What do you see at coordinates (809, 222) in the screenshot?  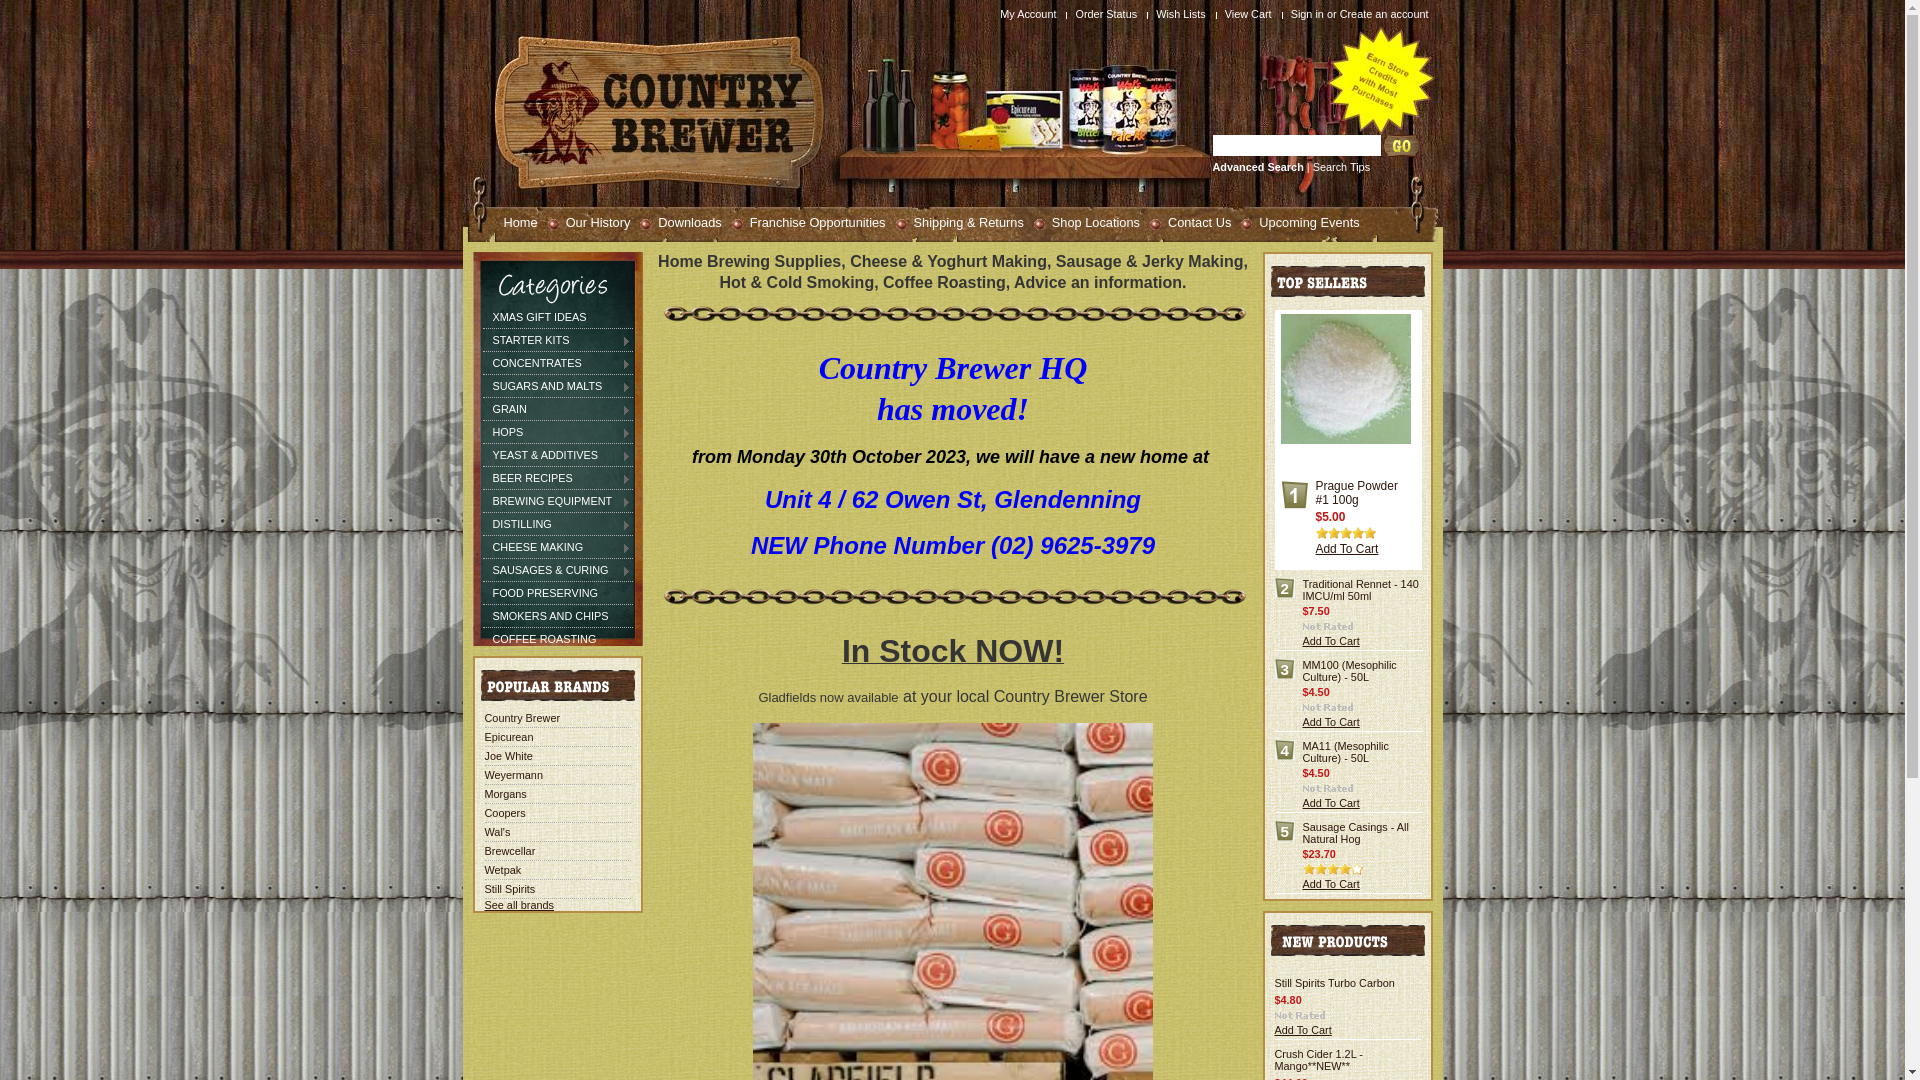 I see `Franchise Opportunities` at bounding box center [809, 222].